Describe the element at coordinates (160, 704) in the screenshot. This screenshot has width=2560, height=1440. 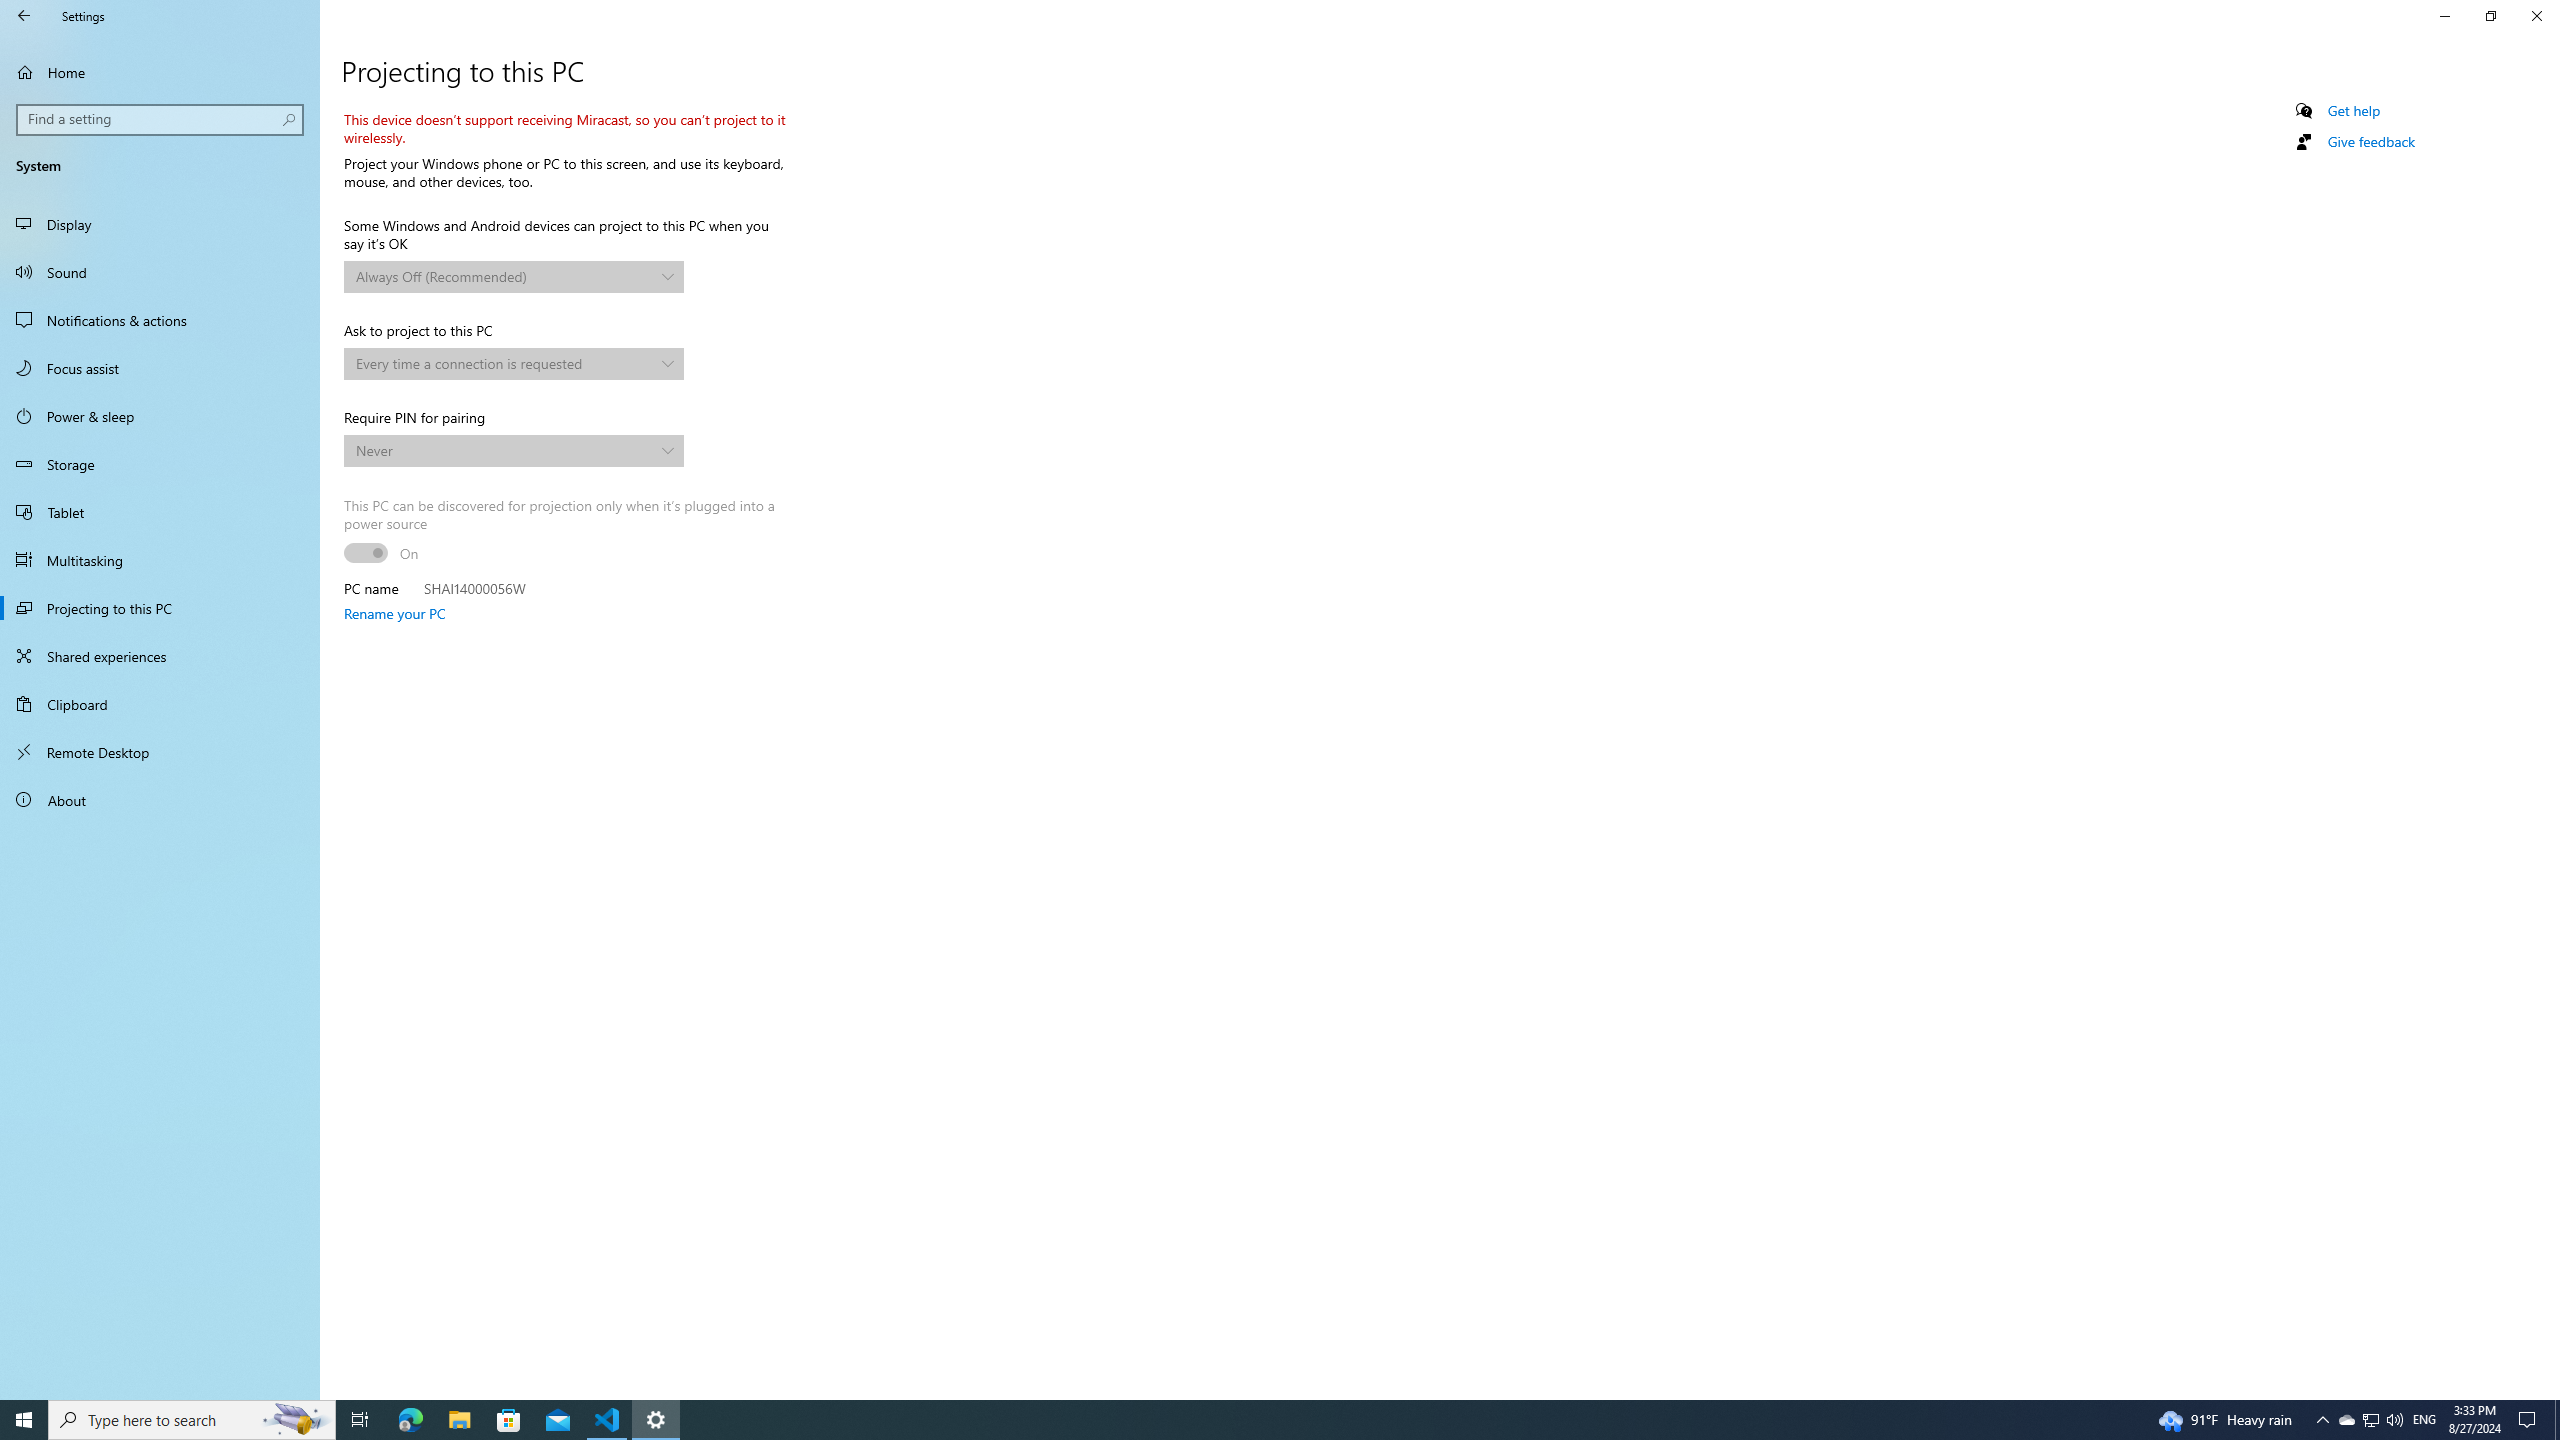
I see `Clipboard` at that location.